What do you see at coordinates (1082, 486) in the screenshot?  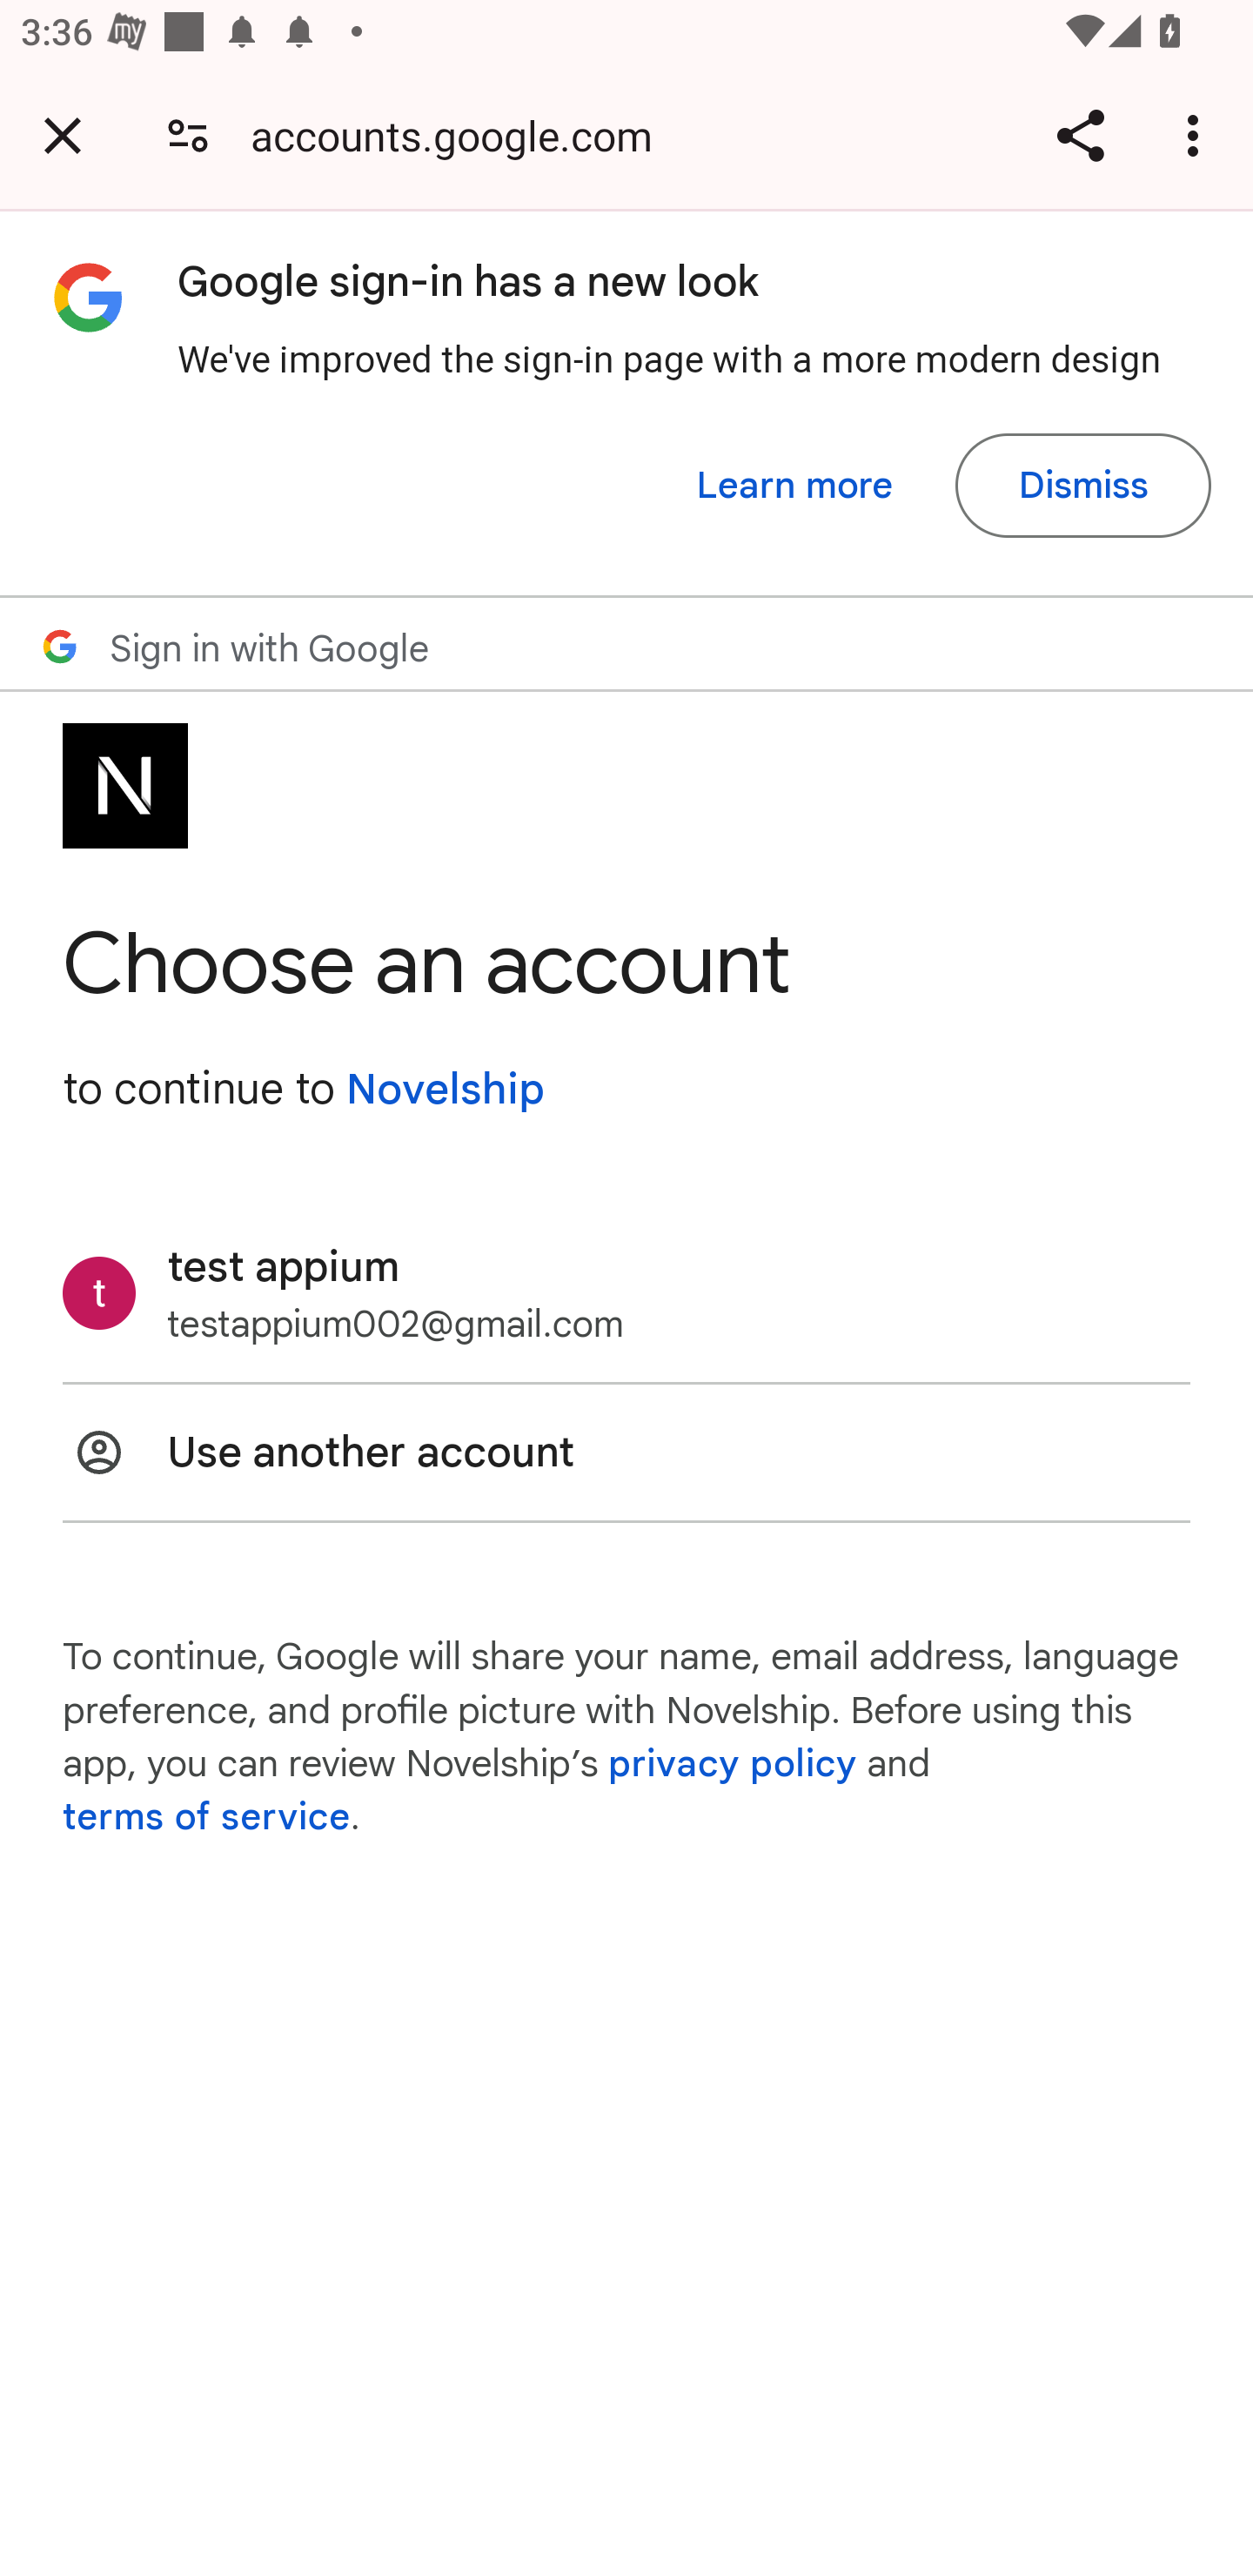 I see `Dismiss` at bounding box center [1082, 486].